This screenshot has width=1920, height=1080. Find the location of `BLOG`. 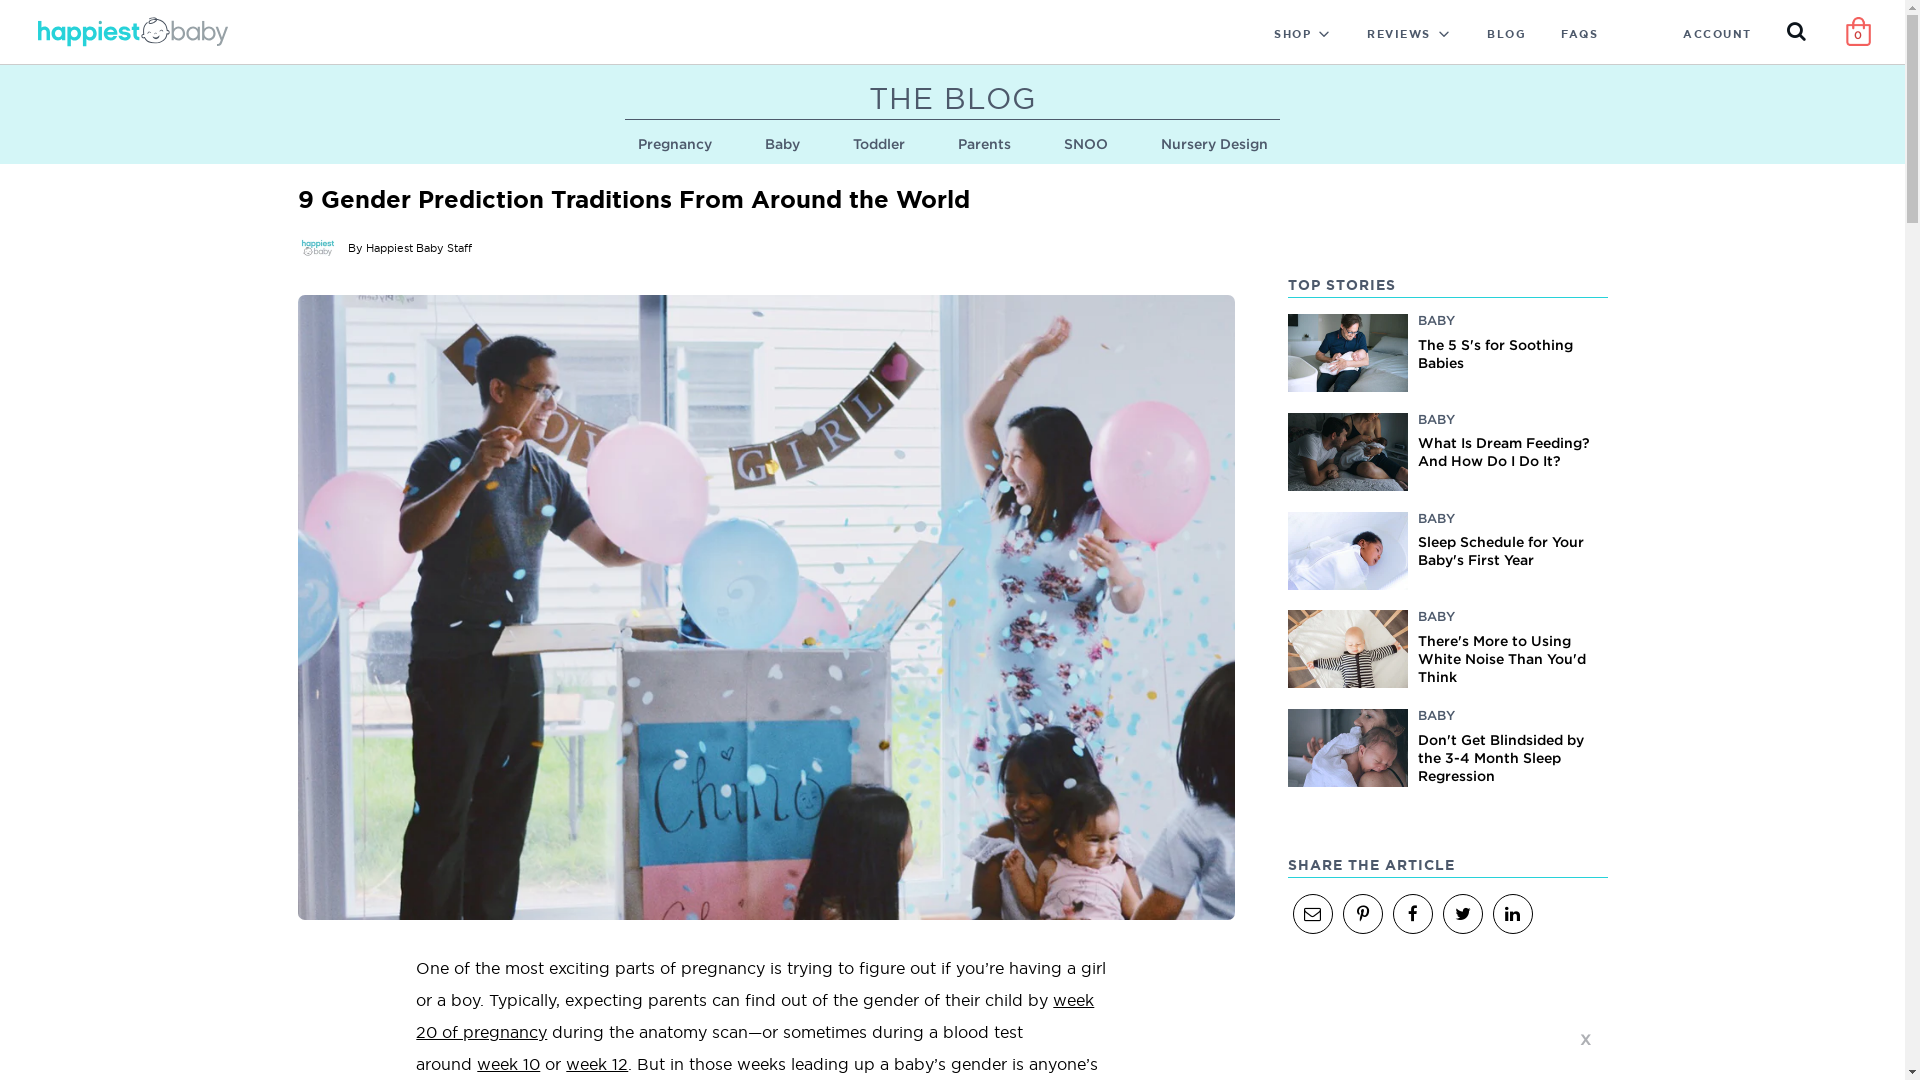

BLOG is located at coordinates (1506, 32).